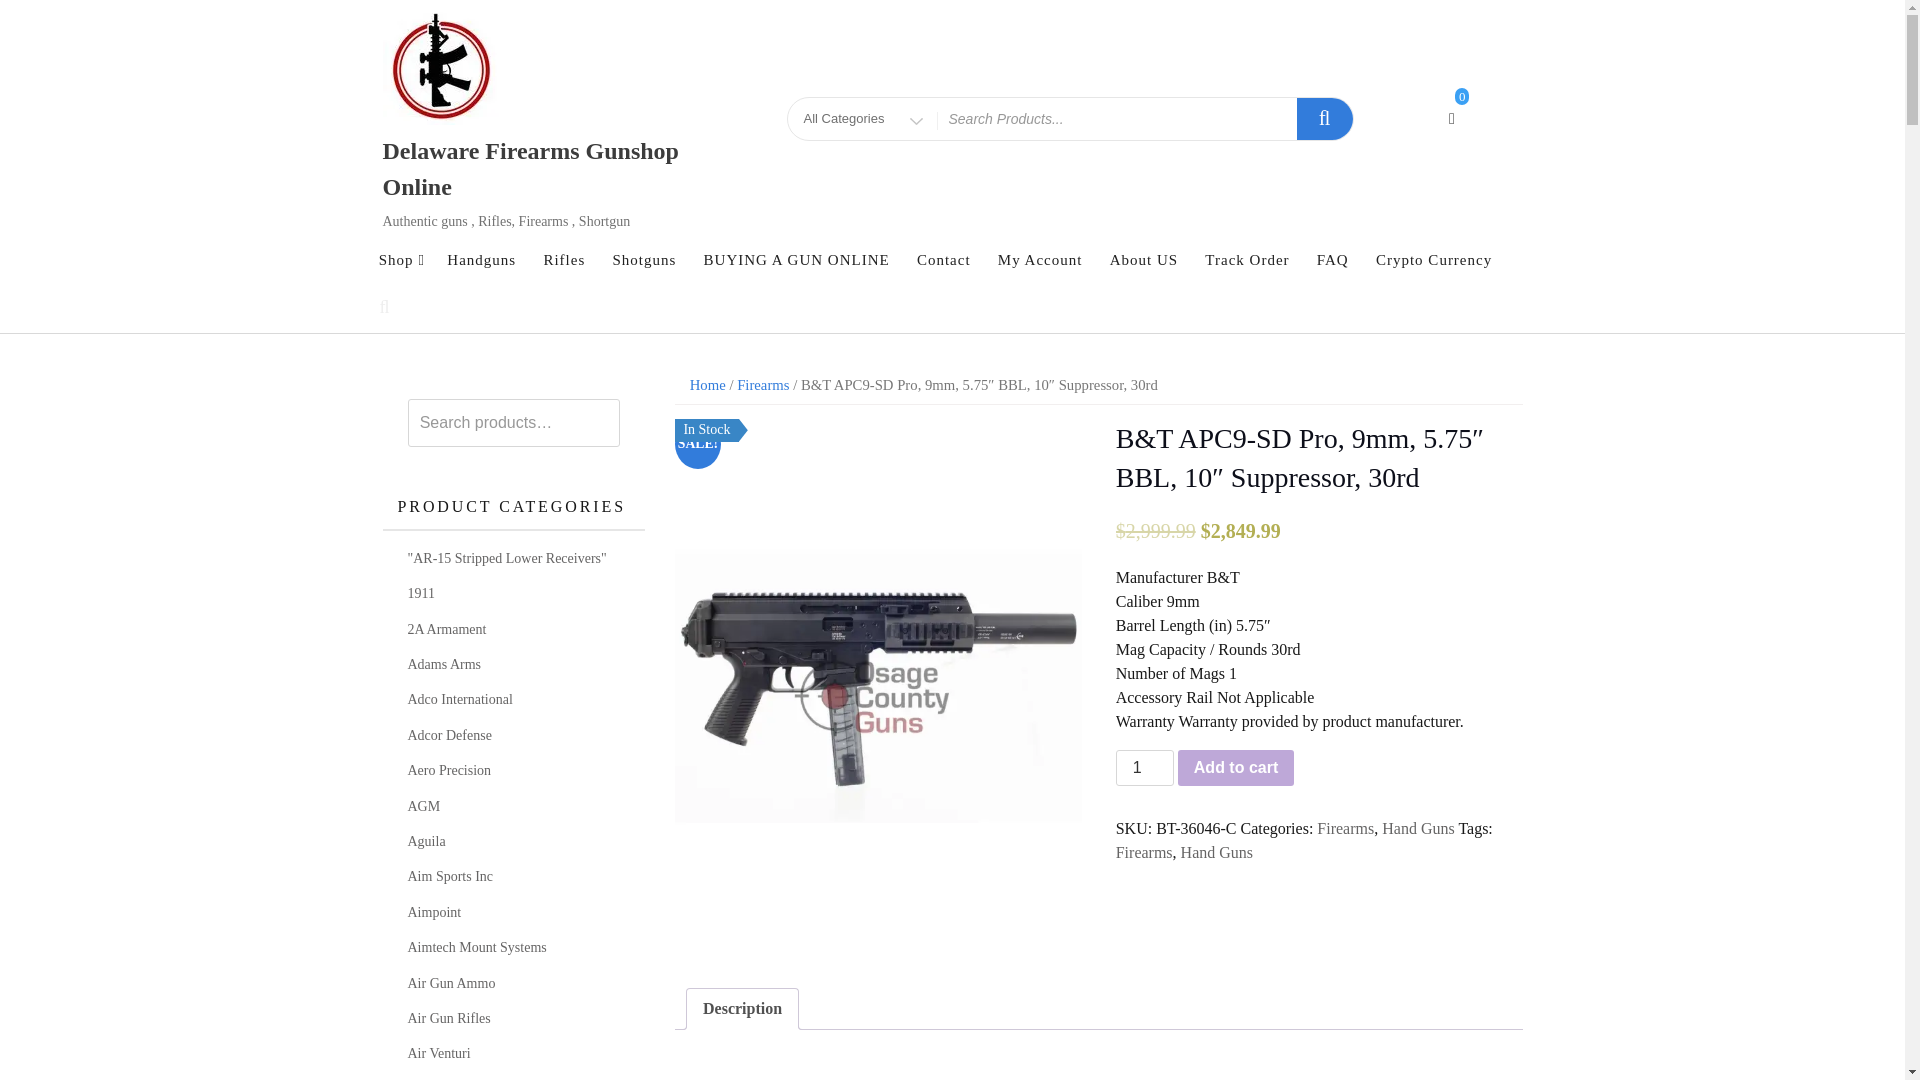 Image resolution: width=1920 pixels, height=1080 pixels. Describe the element at coordinates (1332, 260) in the screenshot. I see `FAQ` at that location.